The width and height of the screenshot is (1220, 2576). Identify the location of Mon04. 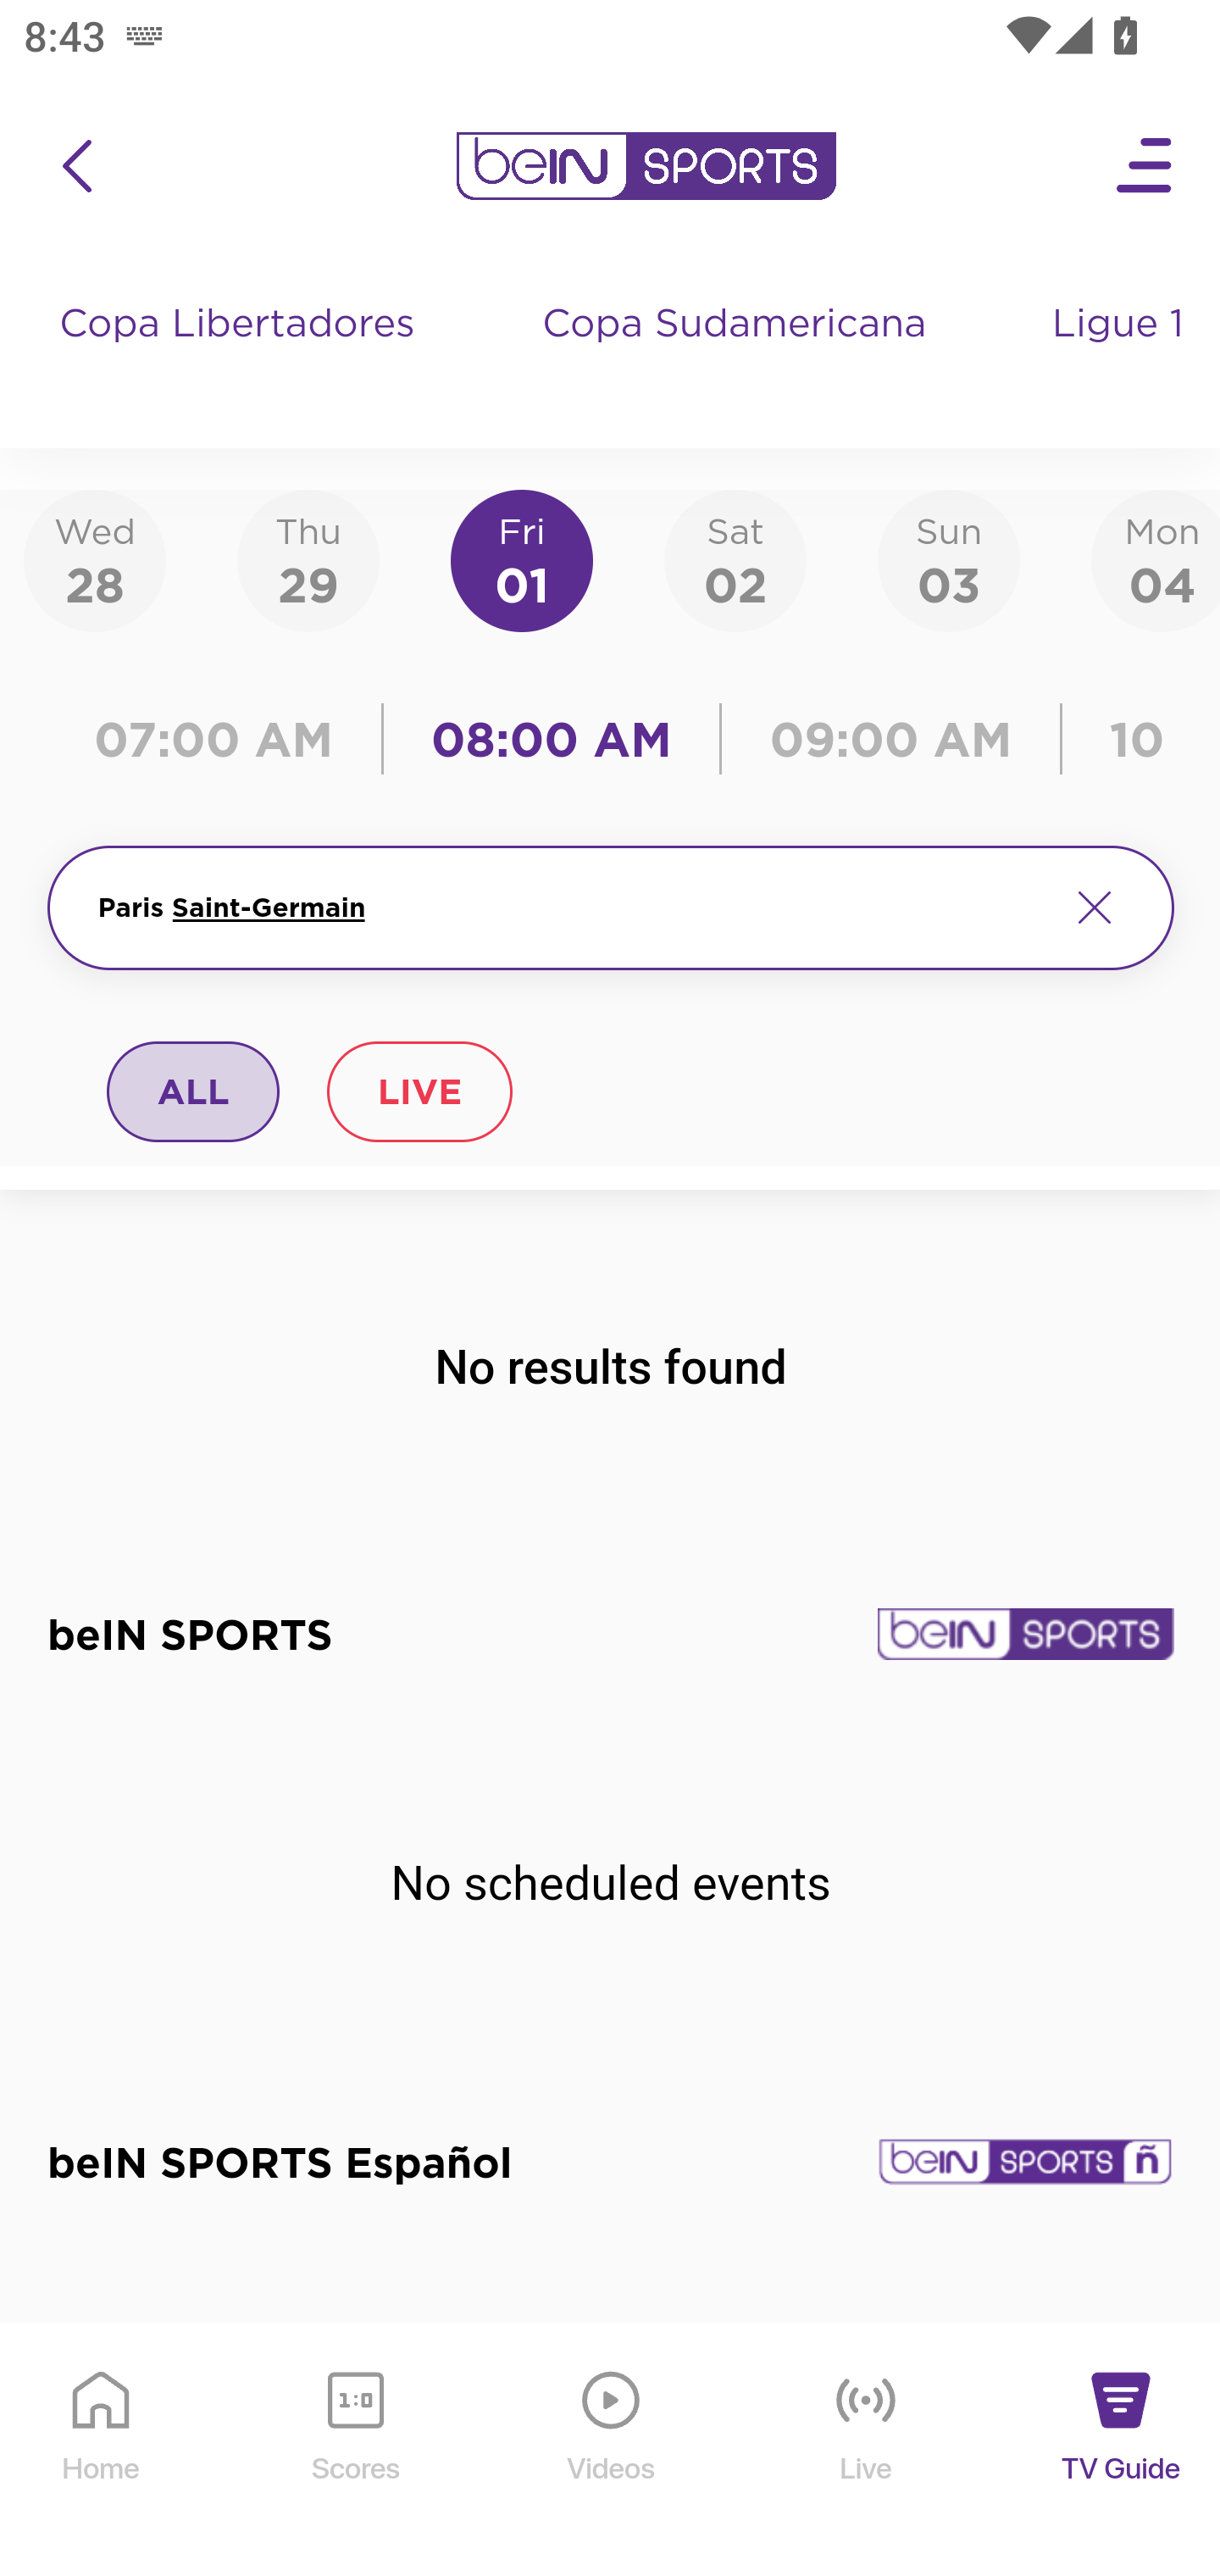
(1156, 559).